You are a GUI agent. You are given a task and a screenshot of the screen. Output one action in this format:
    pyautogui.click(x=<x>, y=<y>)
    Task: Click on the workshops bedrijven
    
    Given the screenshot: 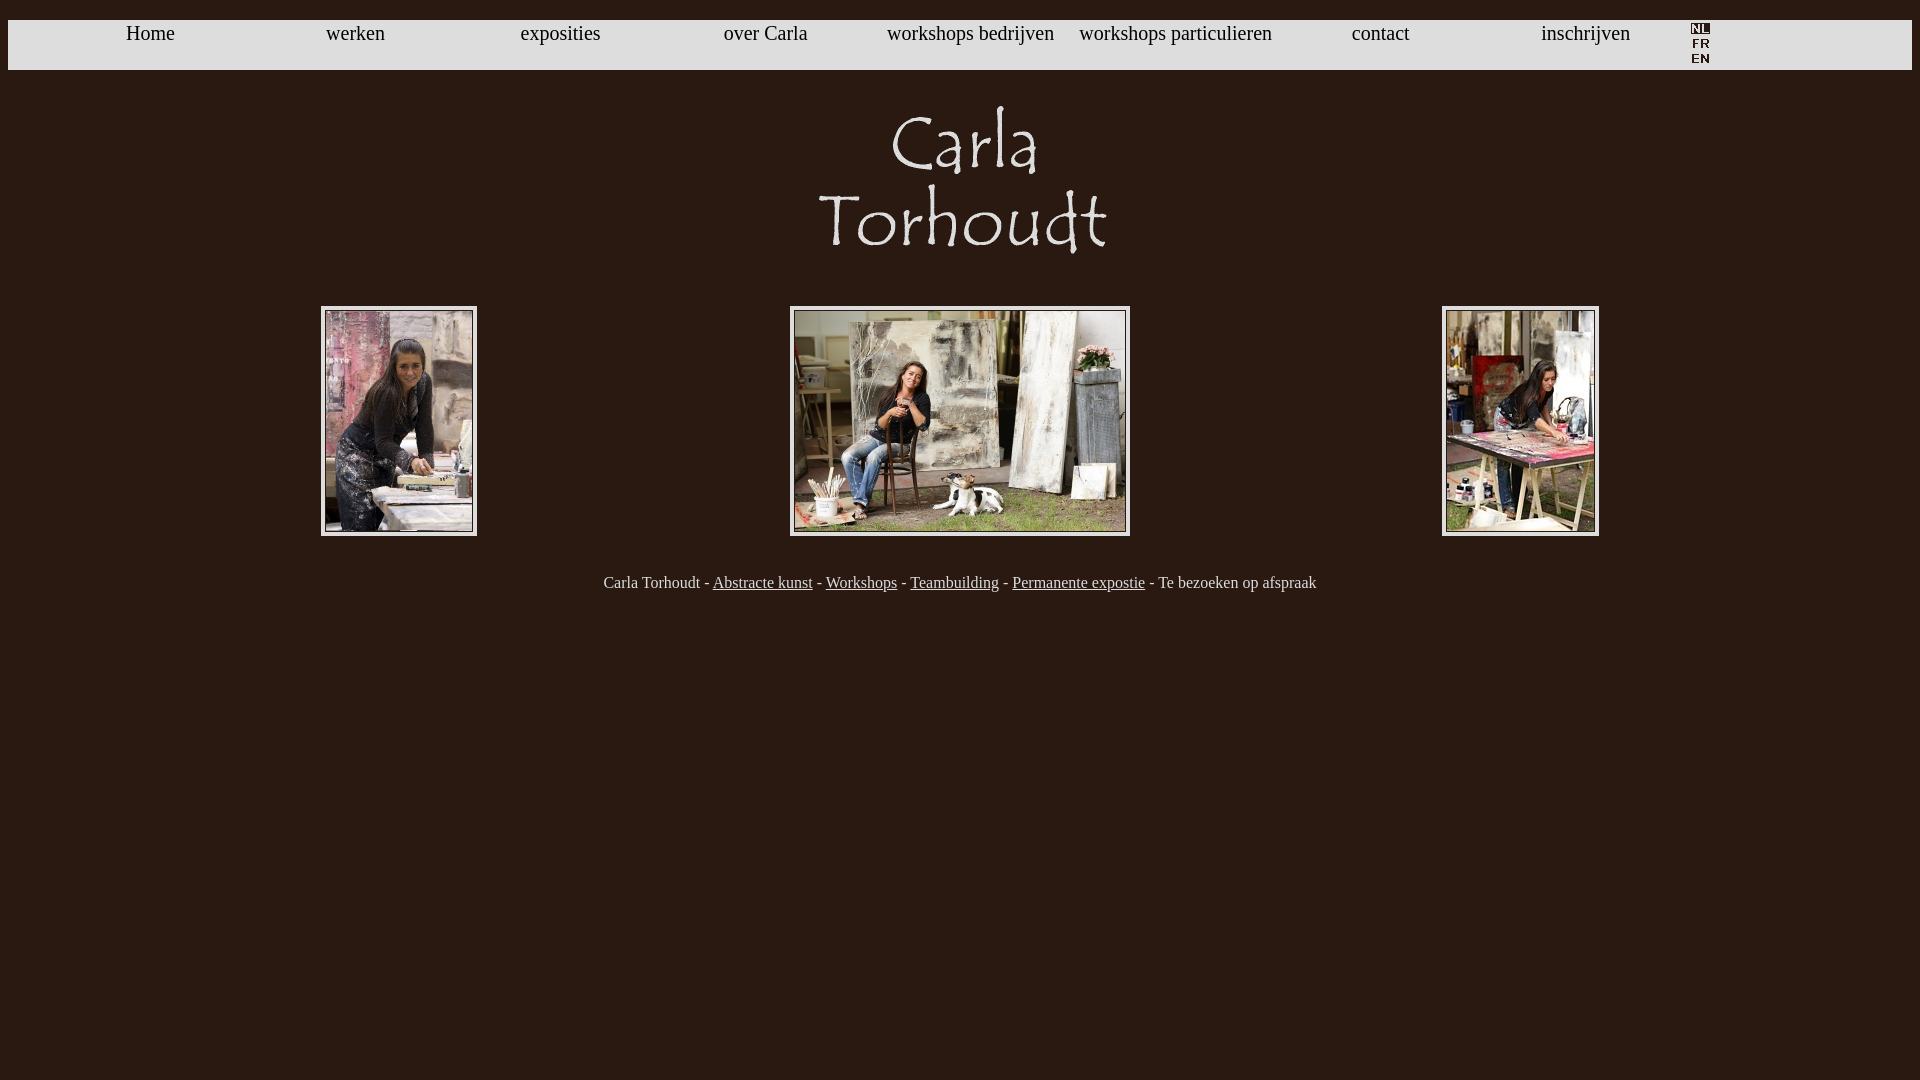 What is the action you would take?
    pyautogui.click(x=970, y=33)
    